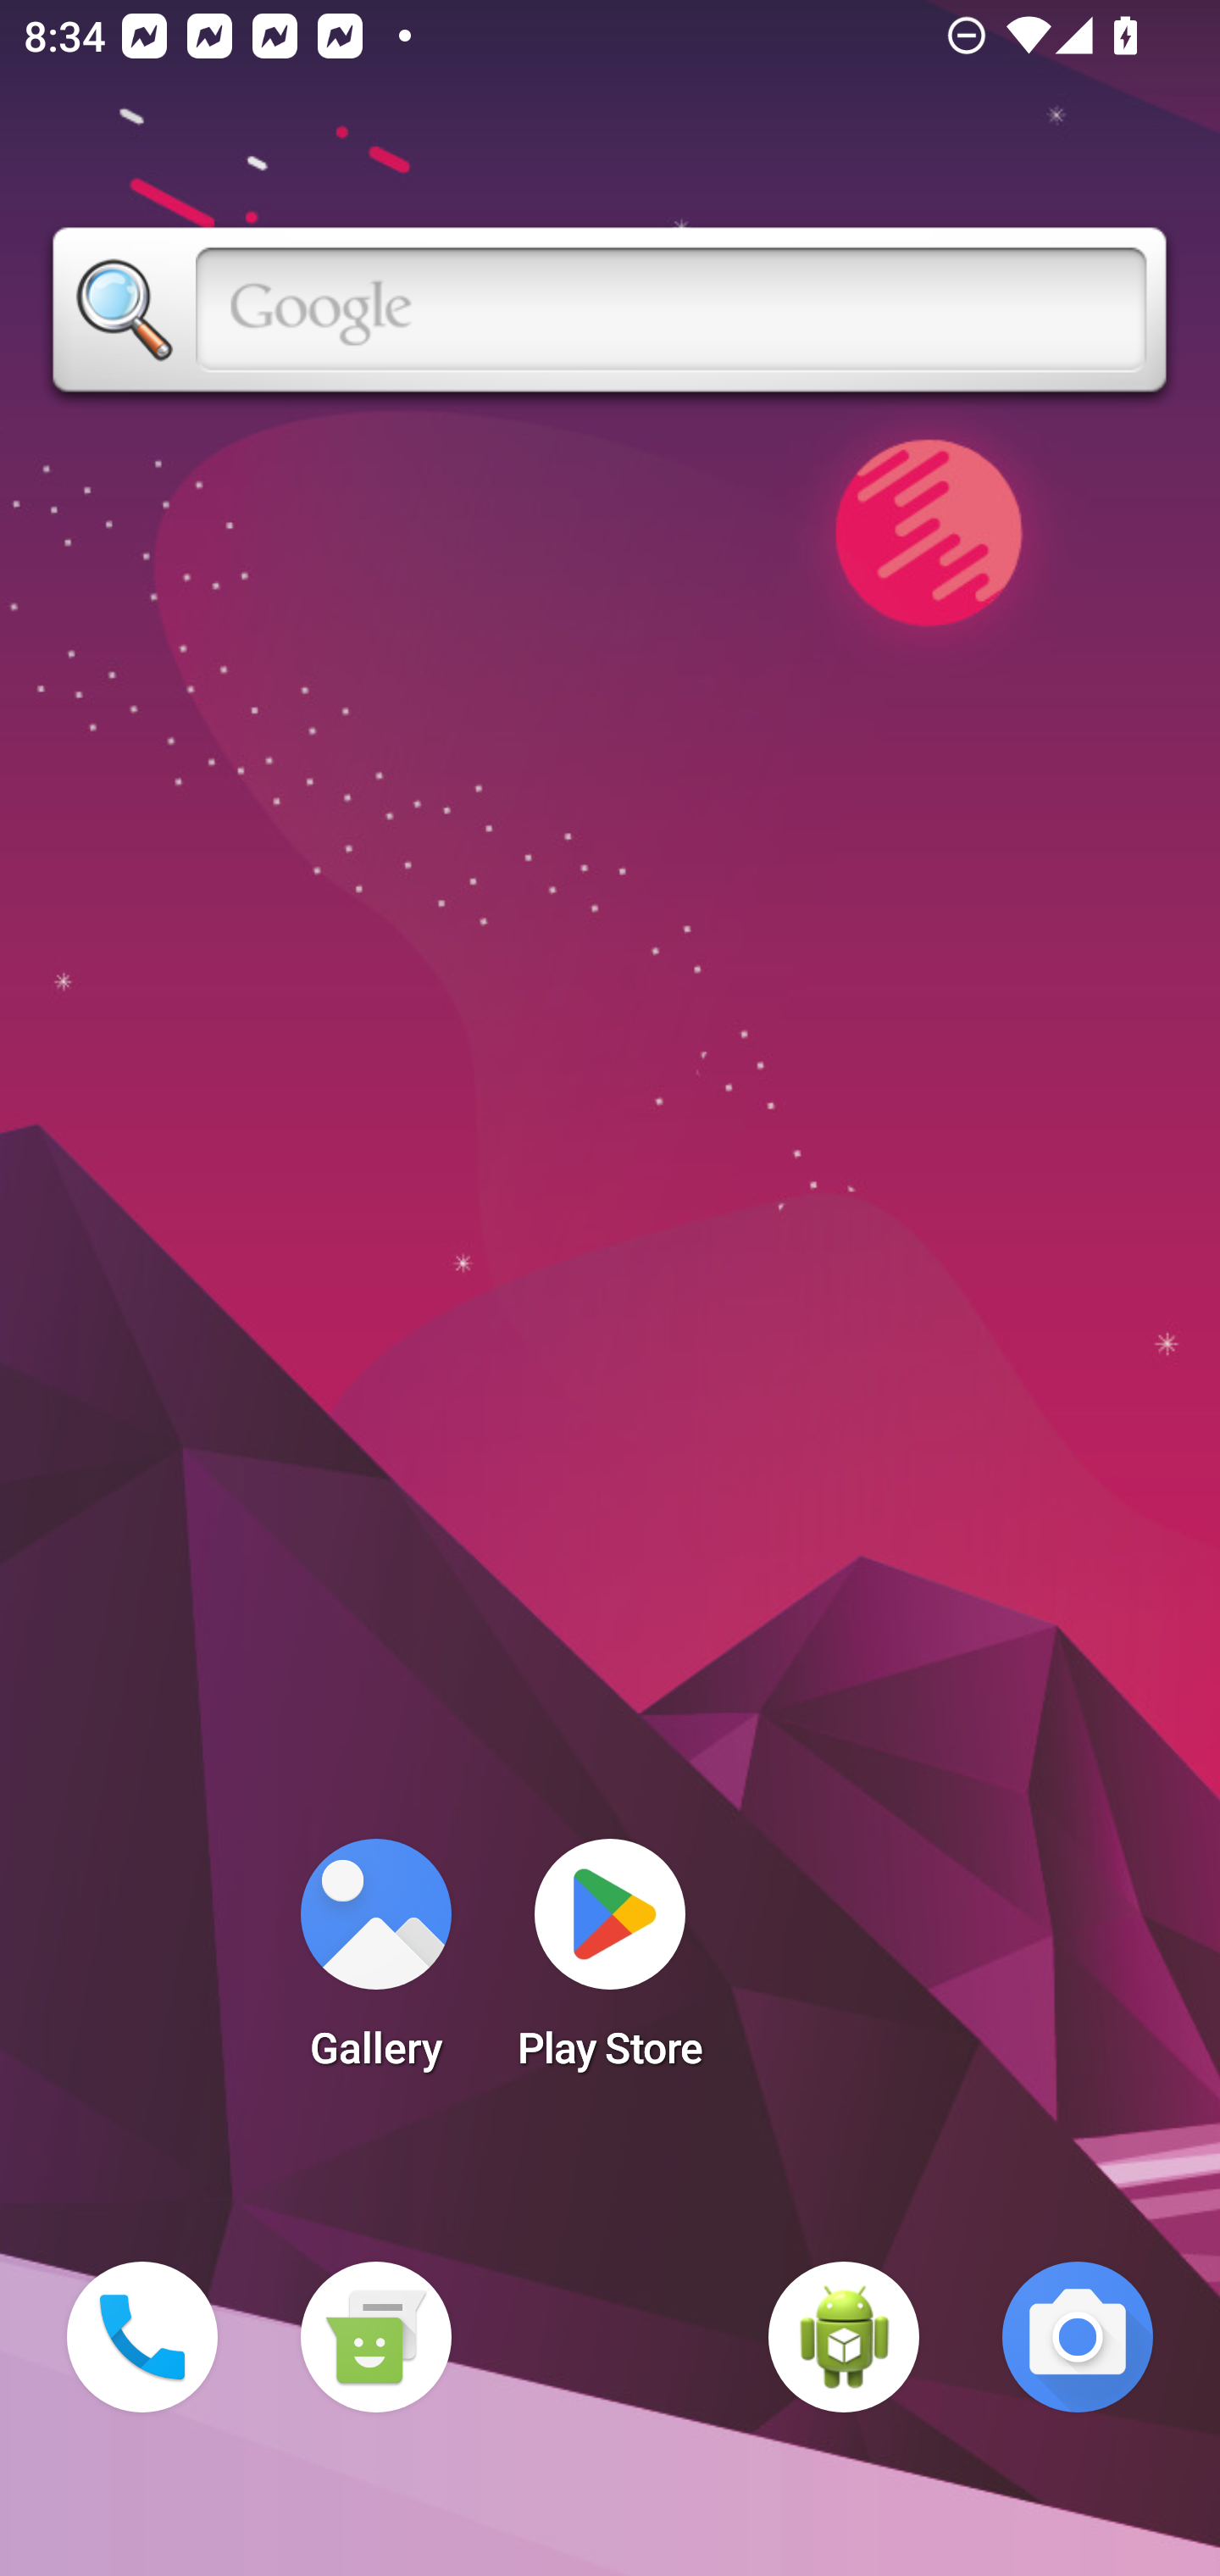 Image resolution: width=1220 pixels, height=2576 pixels. I want to click on Phone, so click(142, 2337).